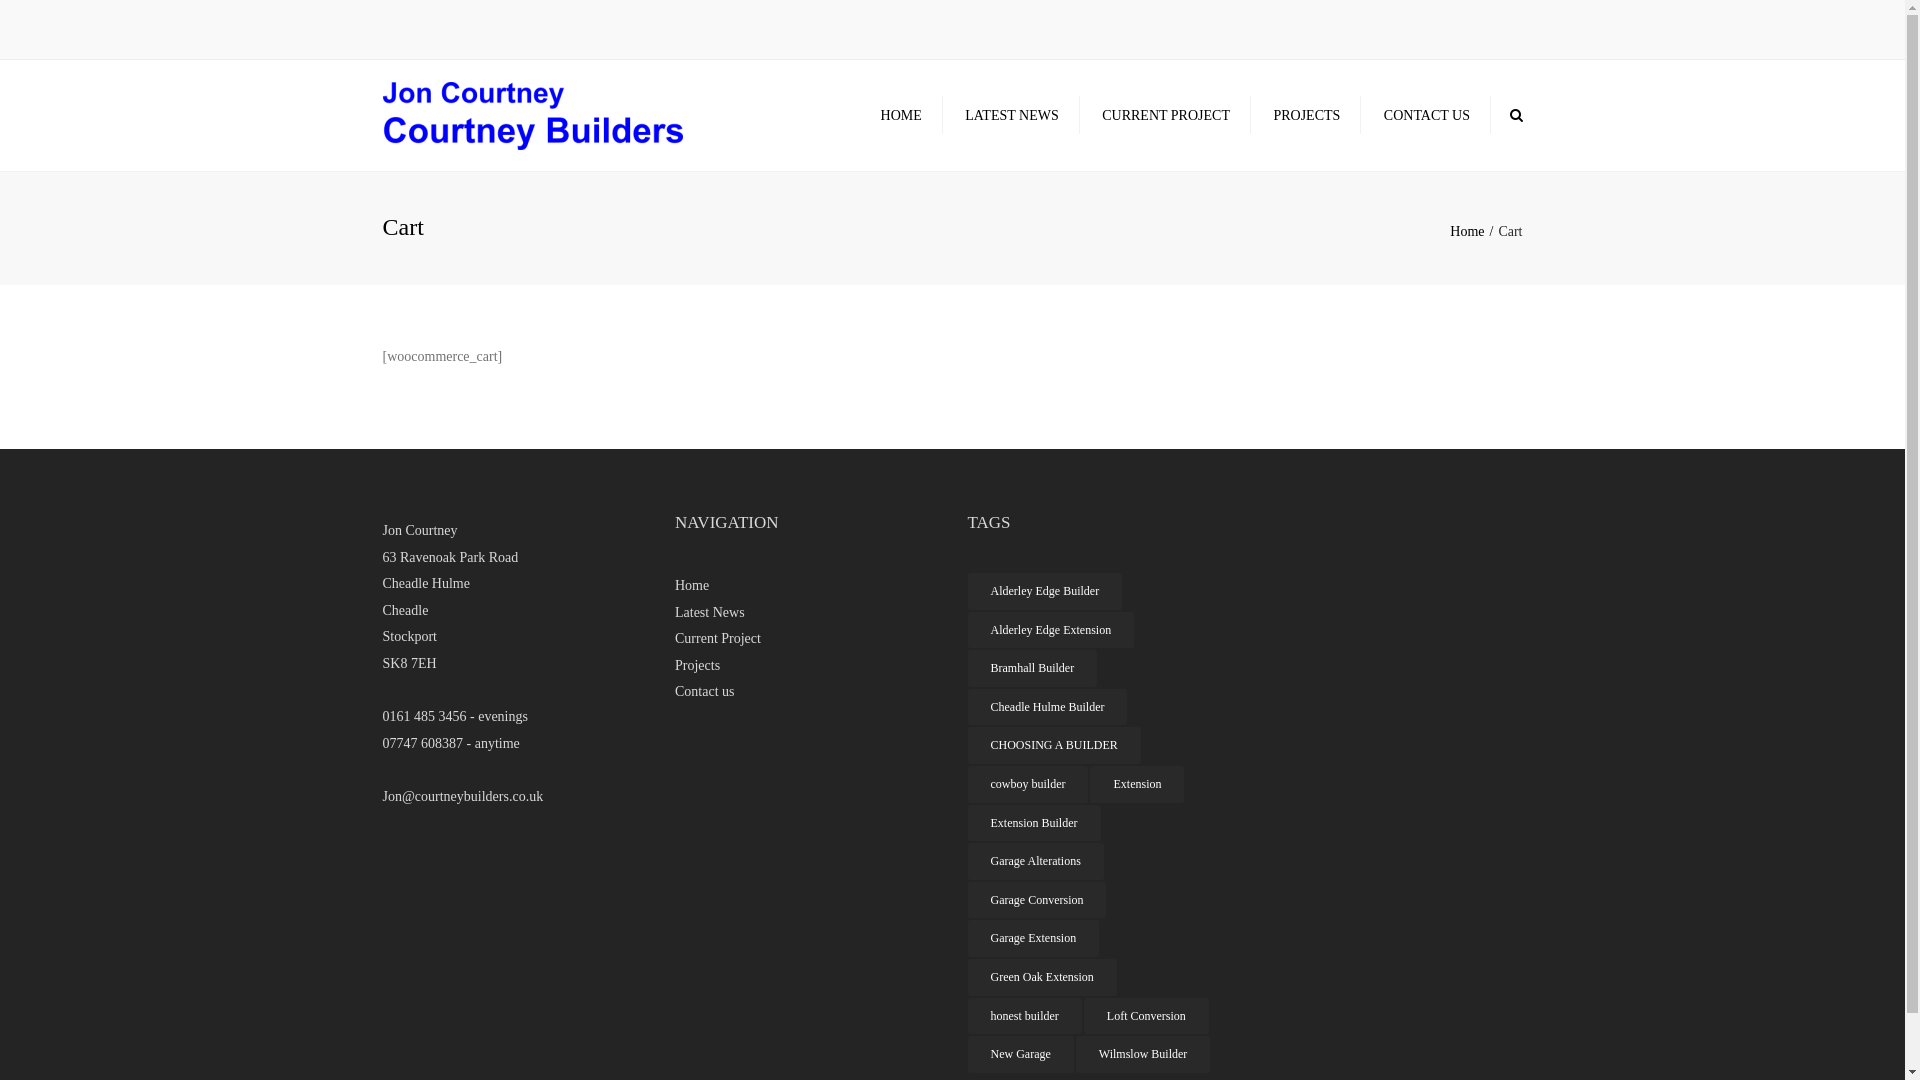  What do you see at coordinates (1038, 900) in the screenshot?
I see `Garage Conversion` at bounding box center [1038, 900].